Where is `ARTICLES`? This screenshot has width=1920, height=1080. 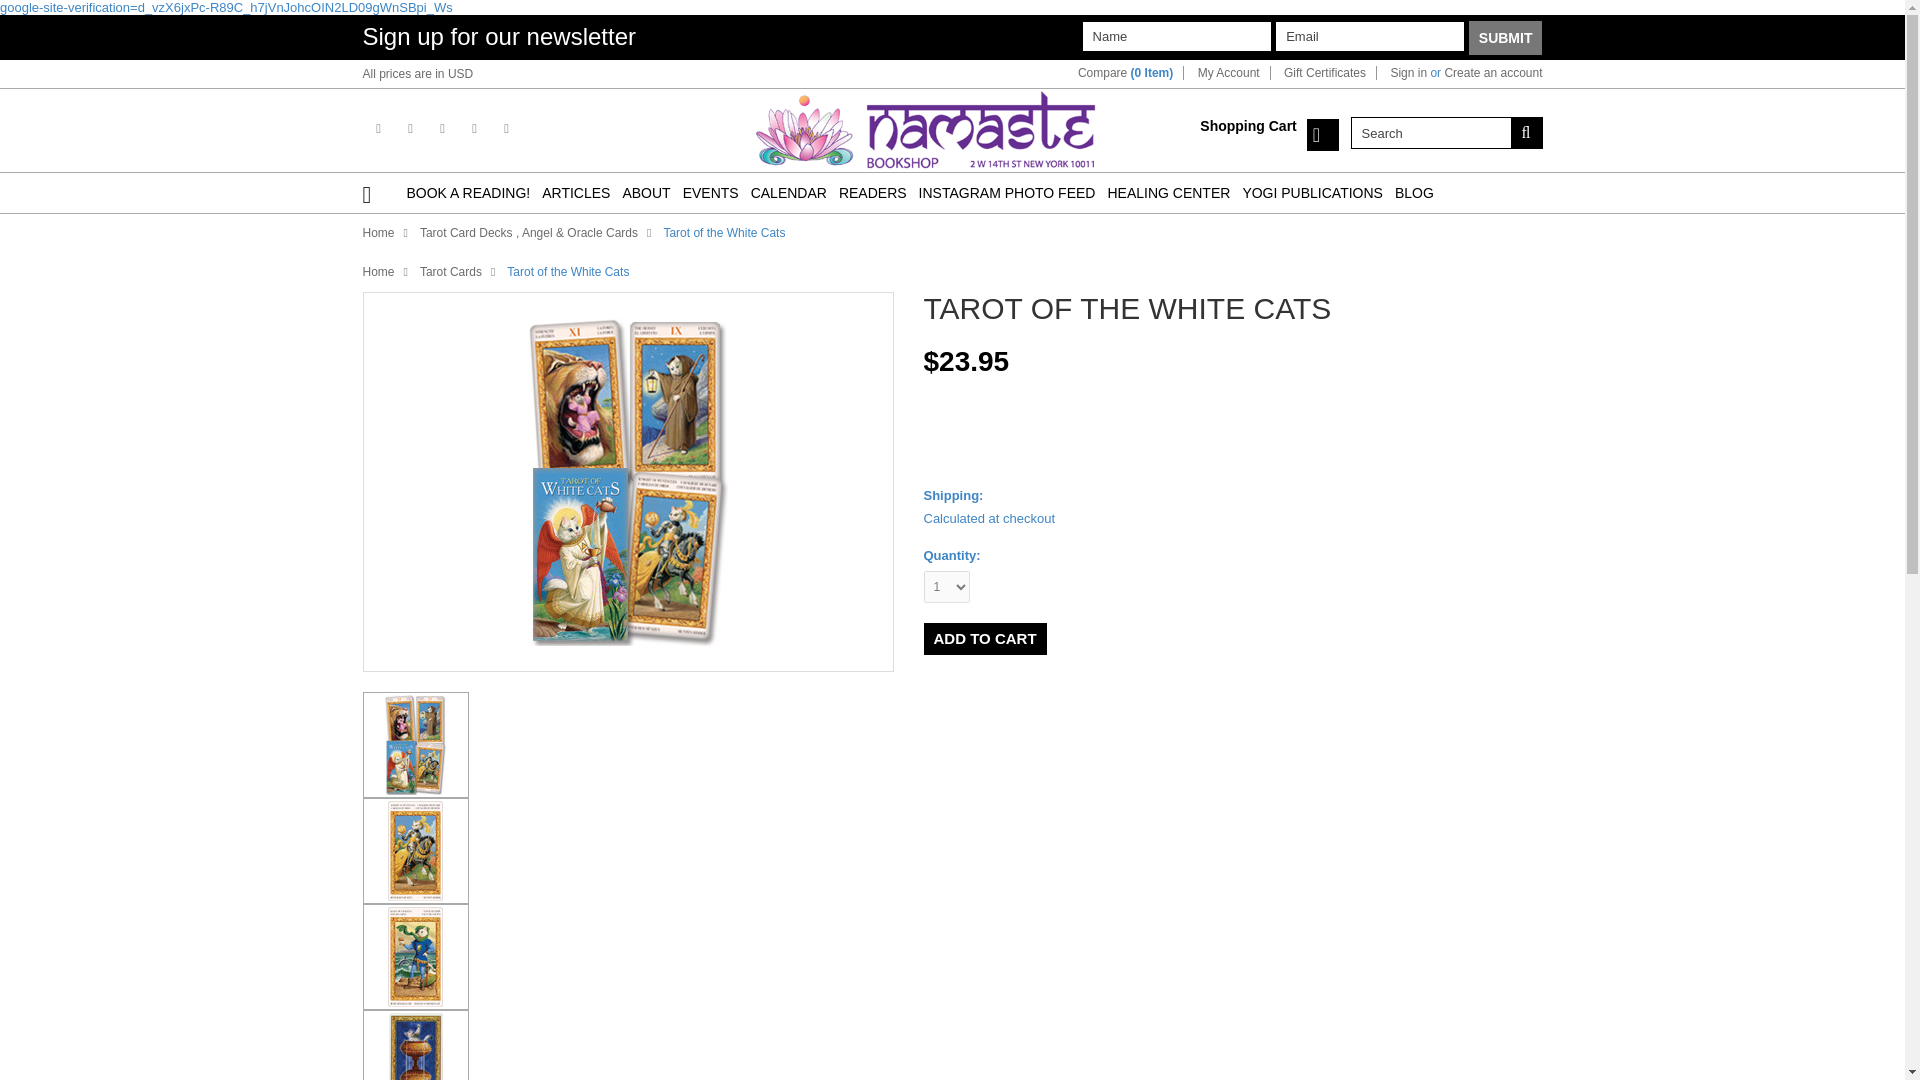 ARTICLES is located at coordinates (576, 192).